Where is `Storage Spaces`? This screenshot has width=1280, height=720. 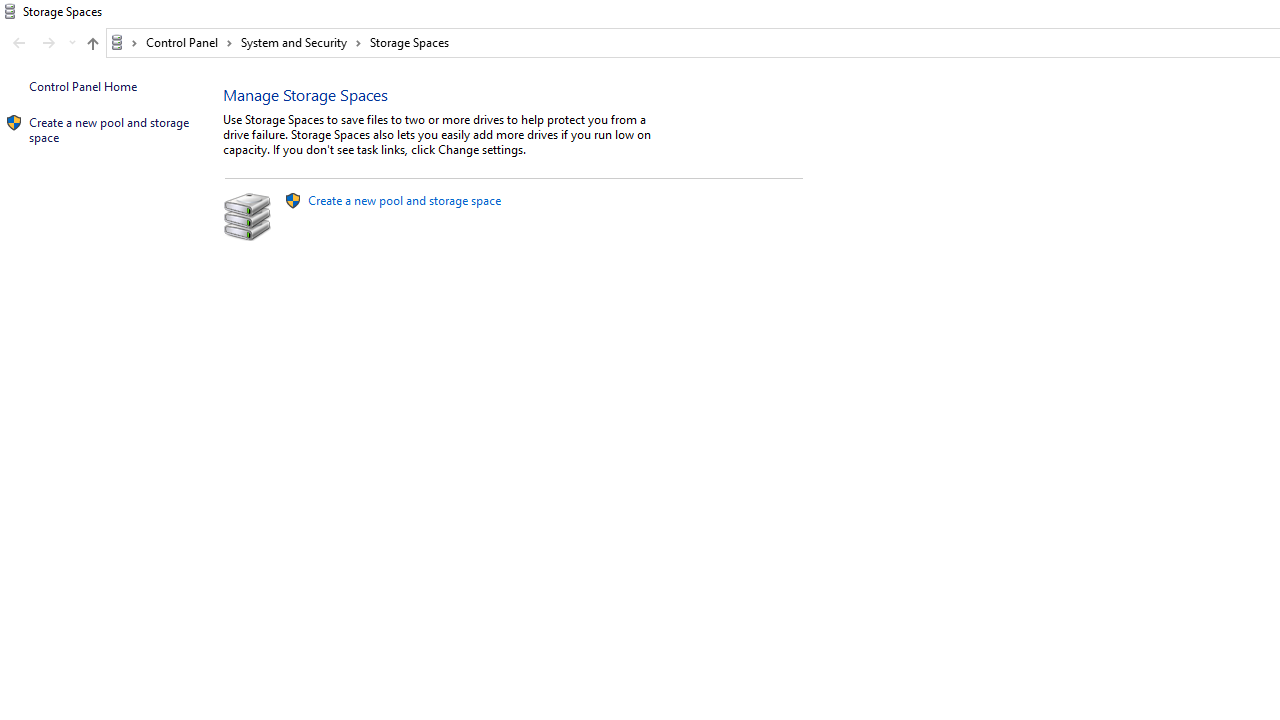 Storage Spaces is located at coordinates (410, 42).